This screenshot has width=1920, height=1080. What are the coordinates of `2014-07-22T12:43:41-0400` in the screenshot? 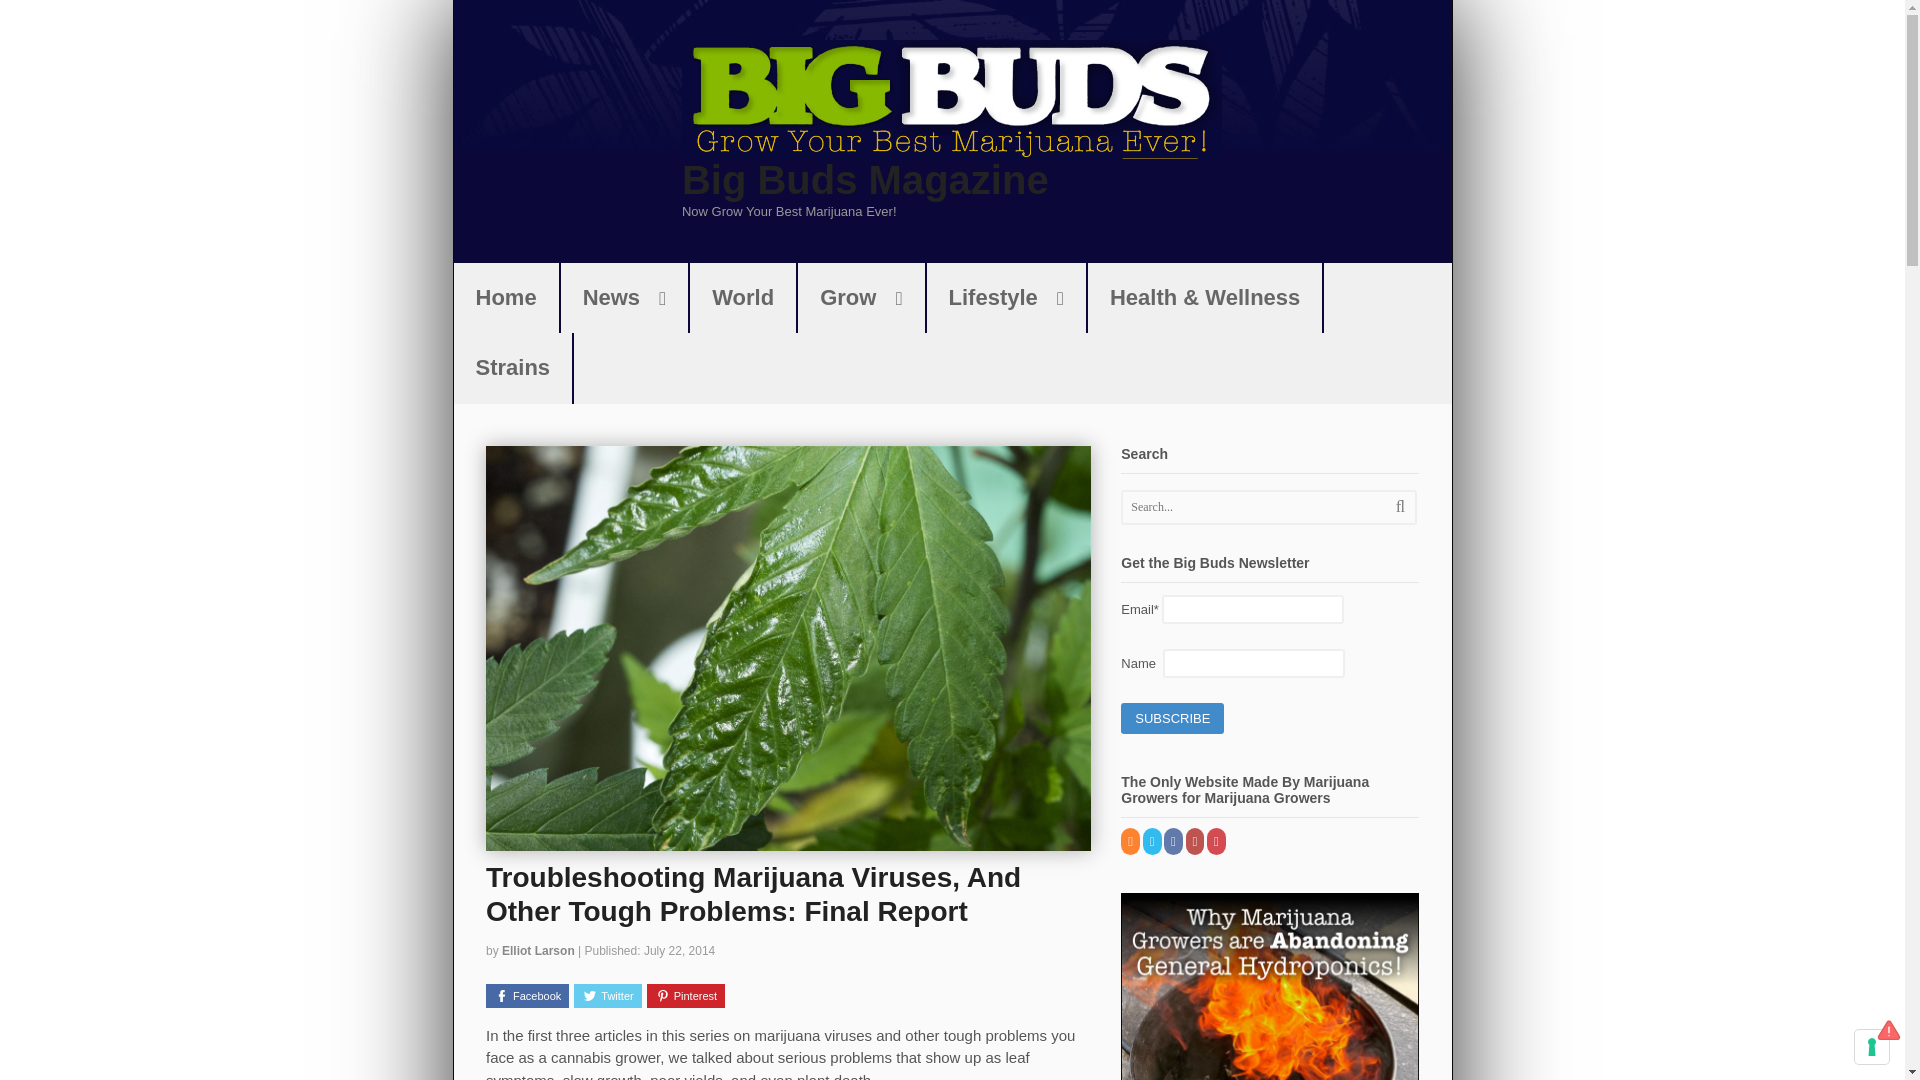 It's located at (678, 950).